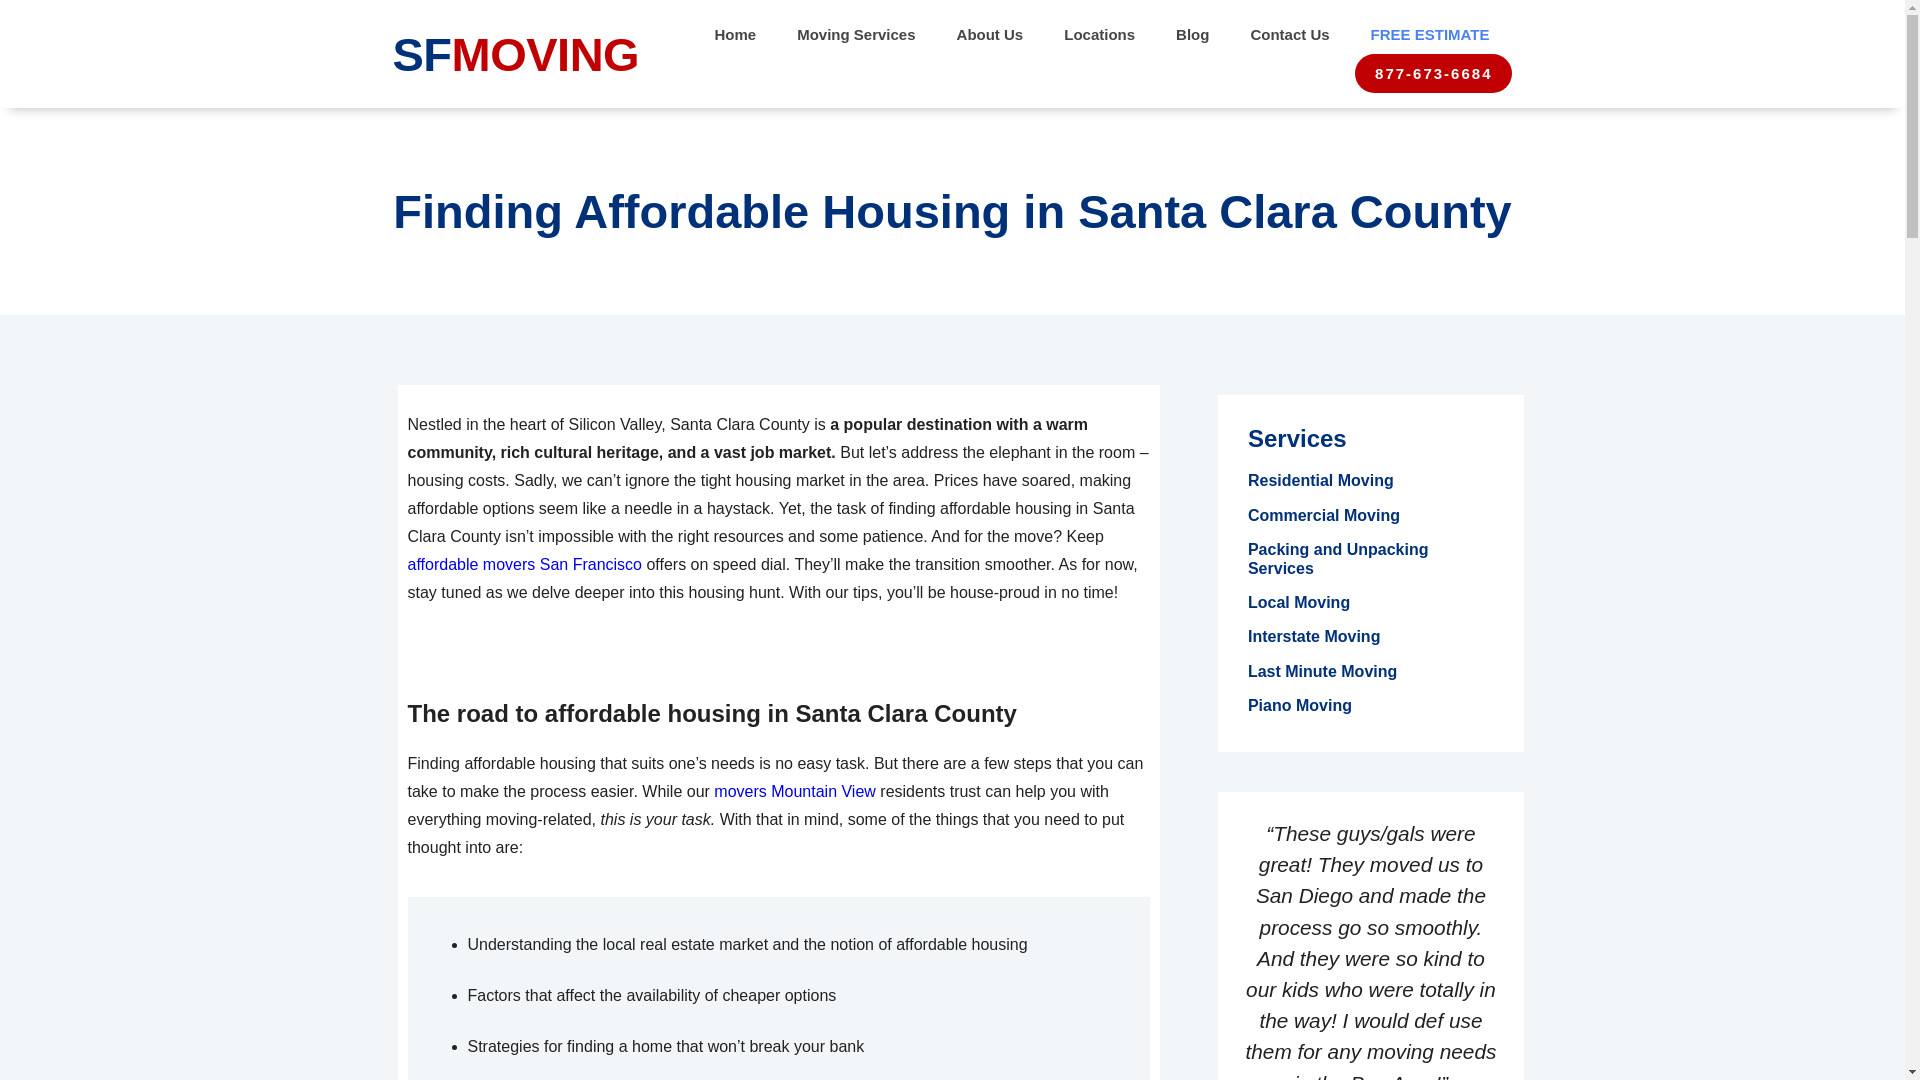 This screenshot has width=1920, height=1080. Describe the element at coordinates (1430, 34) in the screenshot. I see `FREE ESTIMATE` at that location.